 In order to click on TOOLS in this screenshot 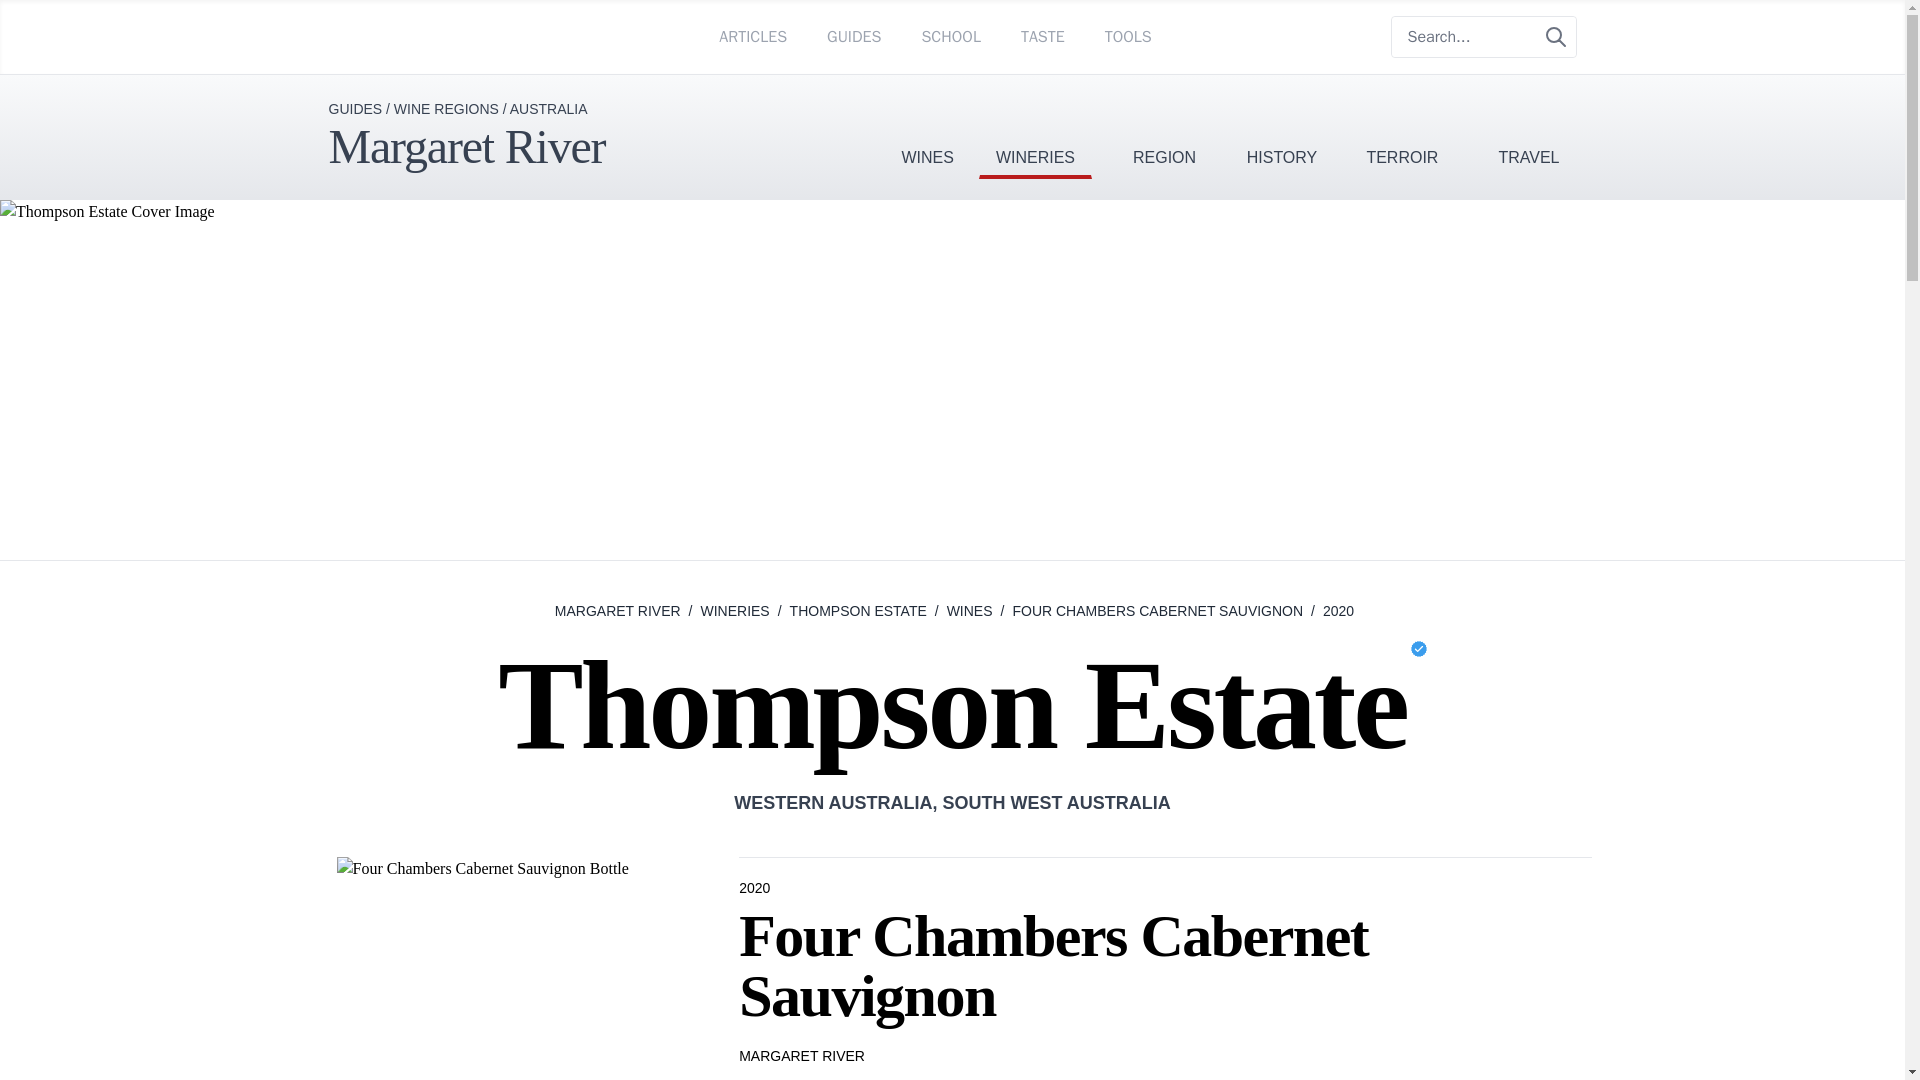, I will do `click(1128, 36)`.